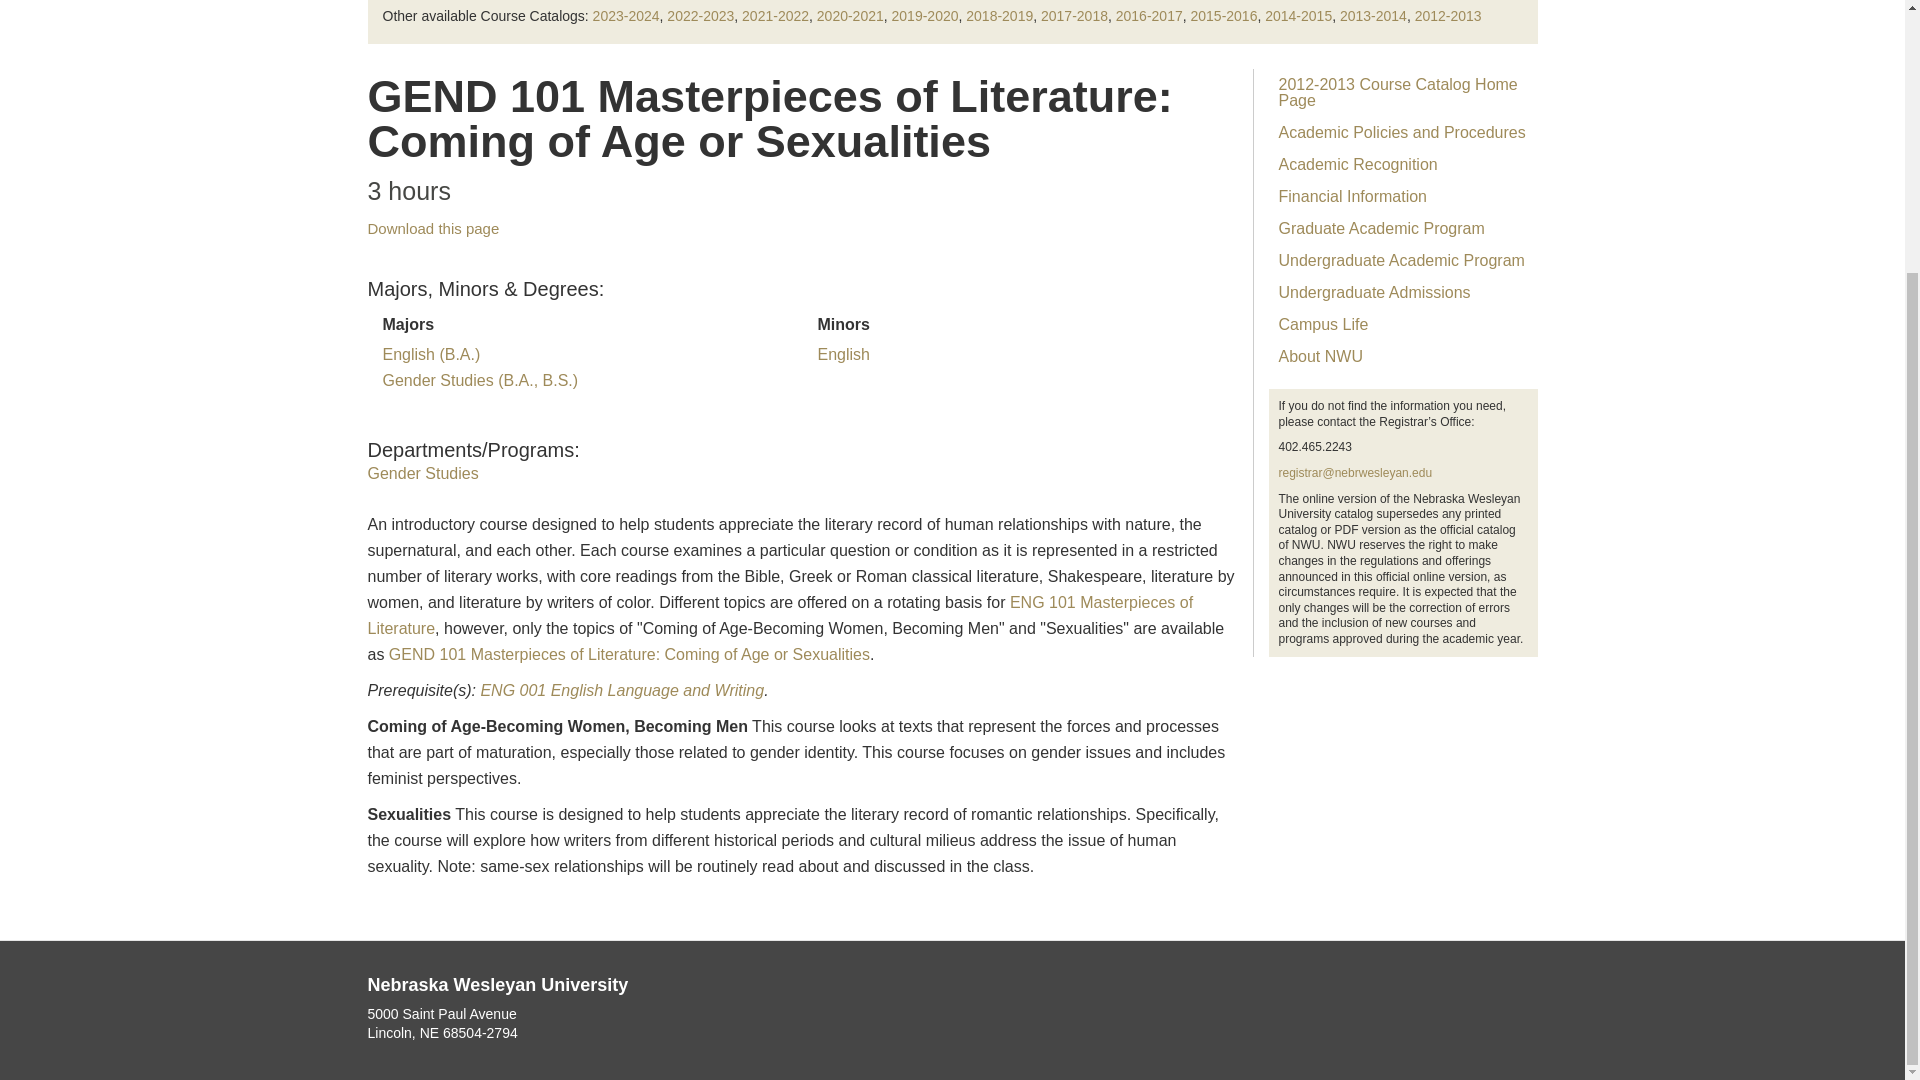 This screenshot has width=1920, height=1080. I want to click on Campus Life, so click(1402, 324).